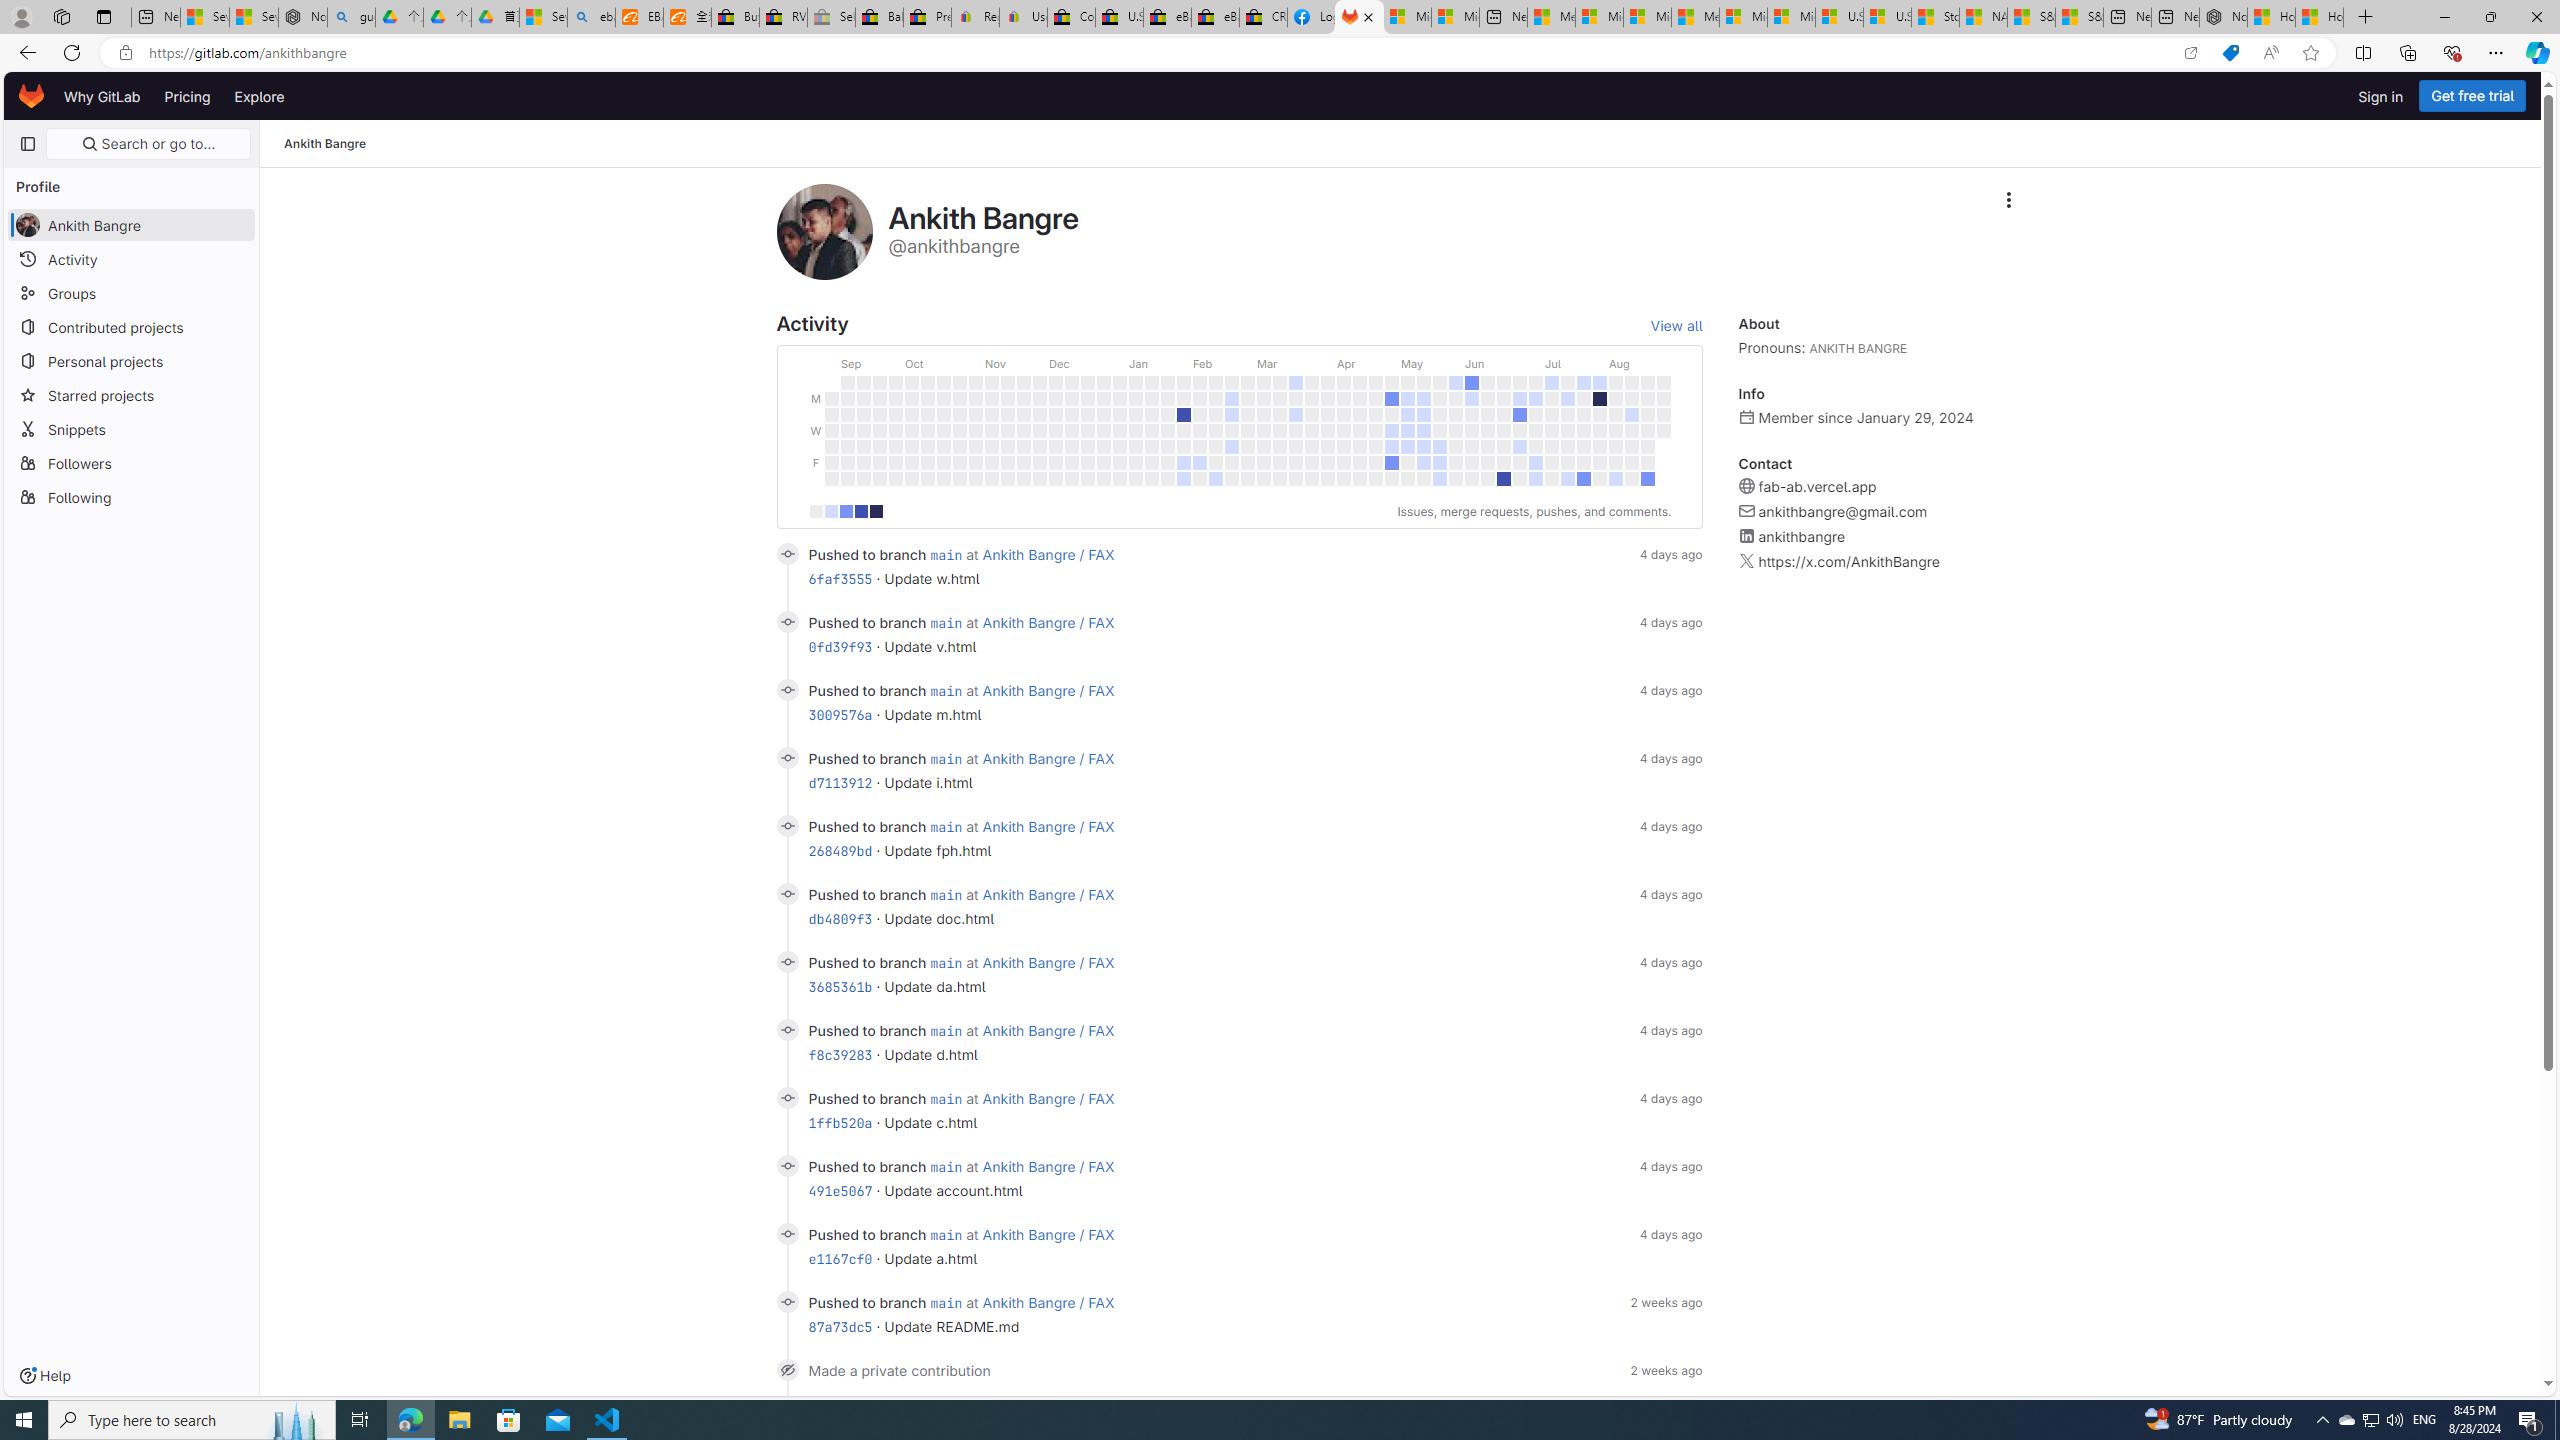 This screenshot has height=1440, width=2560. I want to click on User profile picture, so click(824, 232).